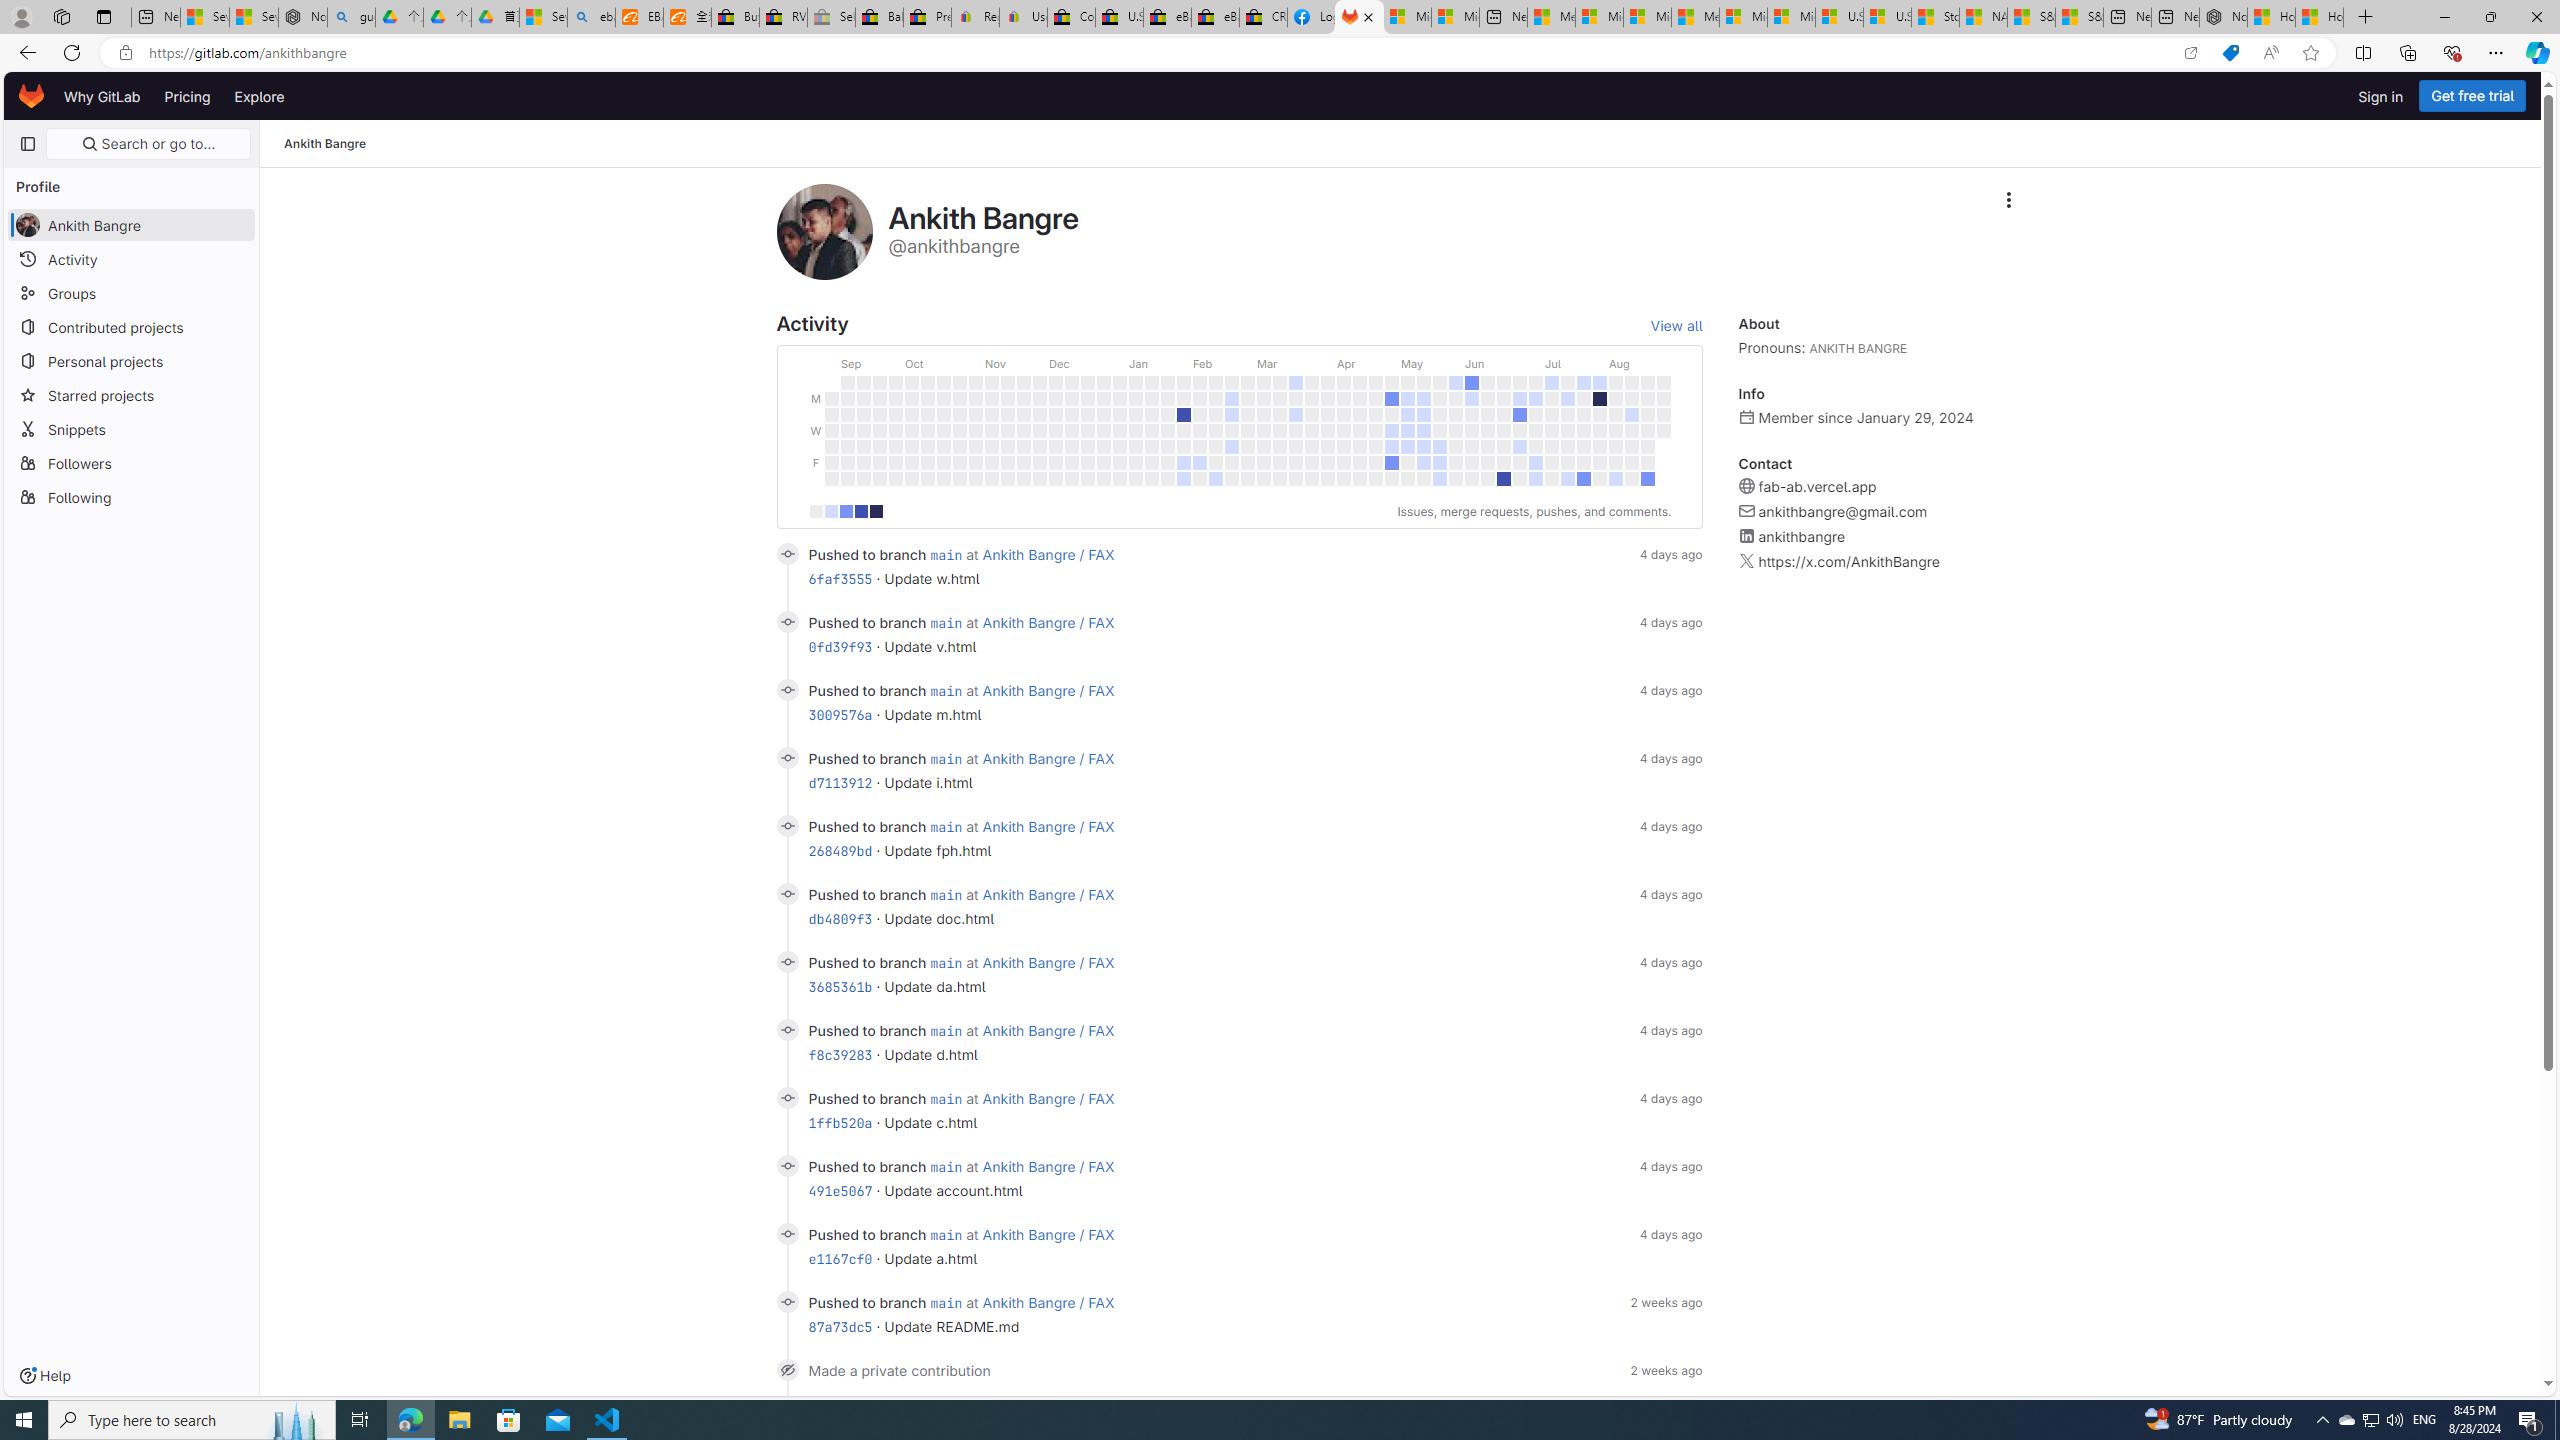 This screenshot has height=1440, width=2560. I want to click on User profile picture, so click(824, 232).